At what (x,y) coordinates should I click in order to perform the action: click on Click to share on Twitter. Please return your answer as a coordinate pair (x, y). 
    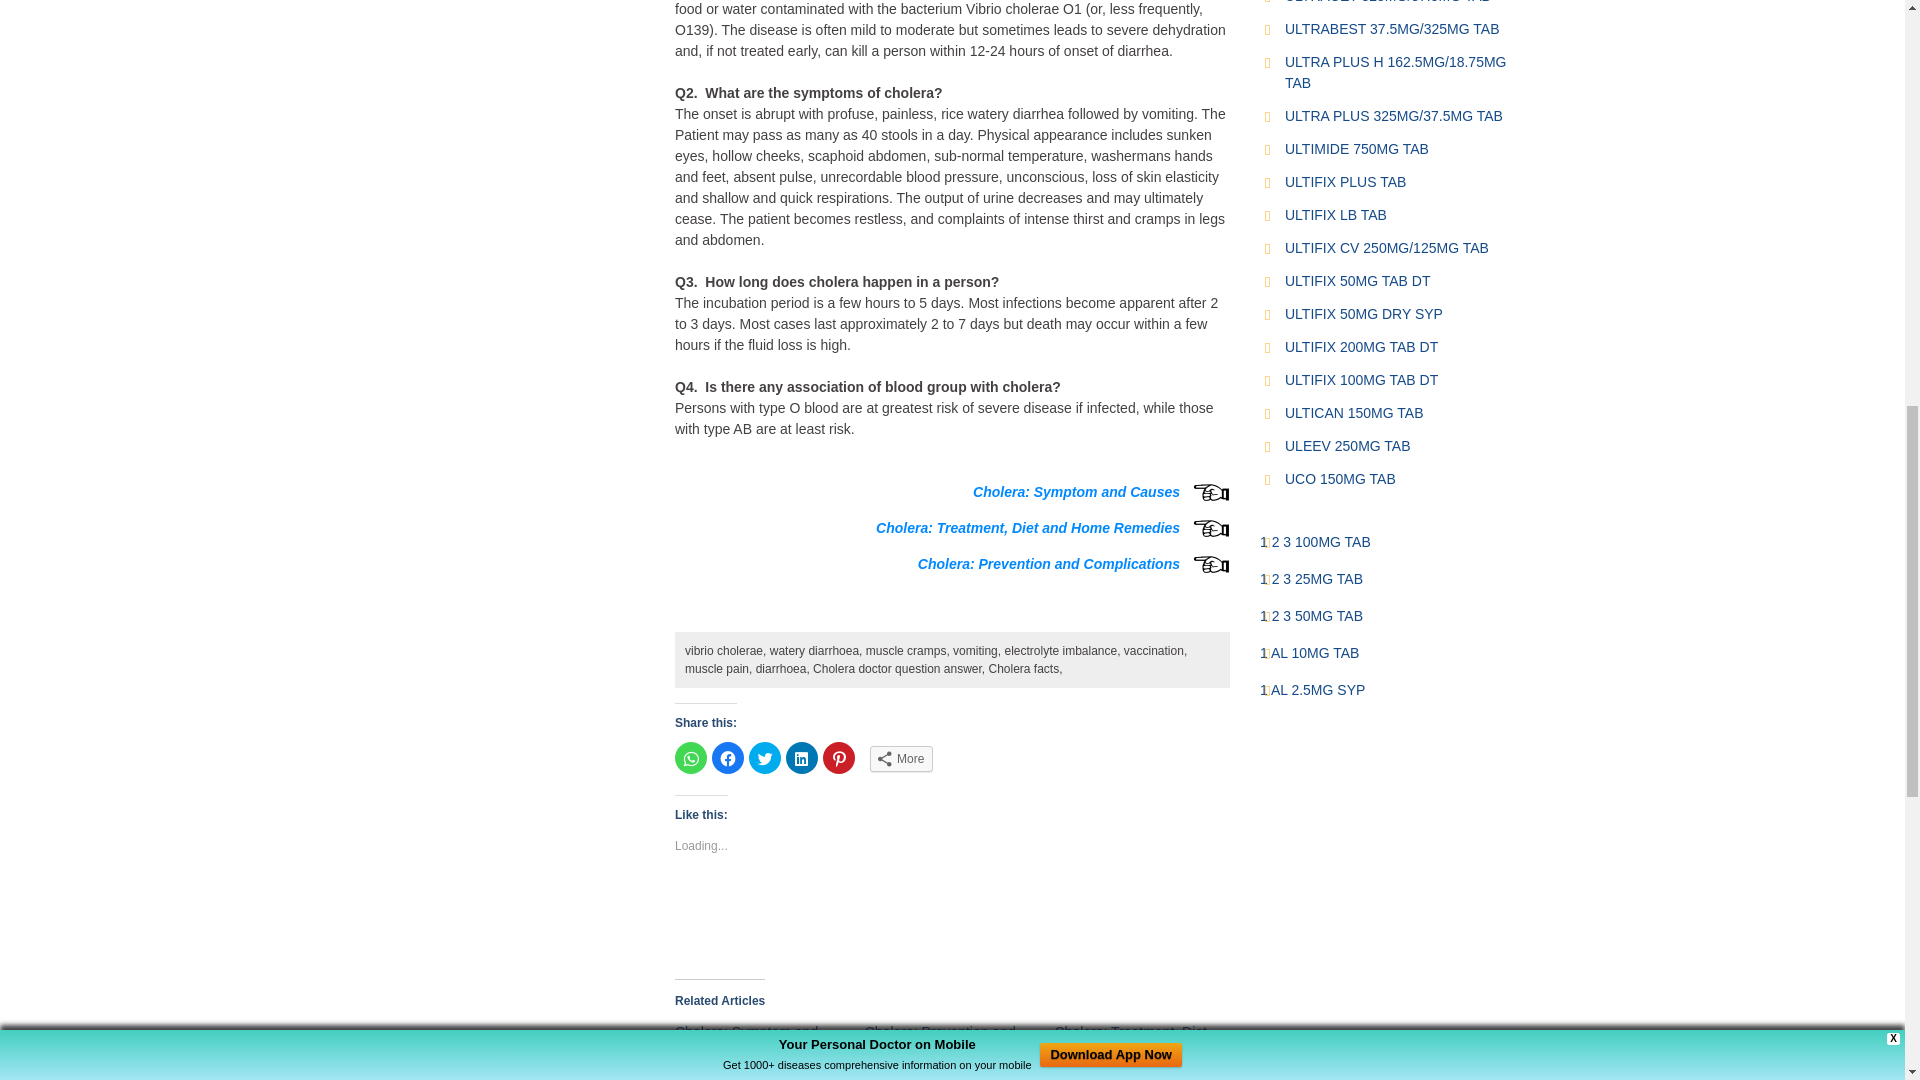
    Looking at the image, I should click on (764, 758).